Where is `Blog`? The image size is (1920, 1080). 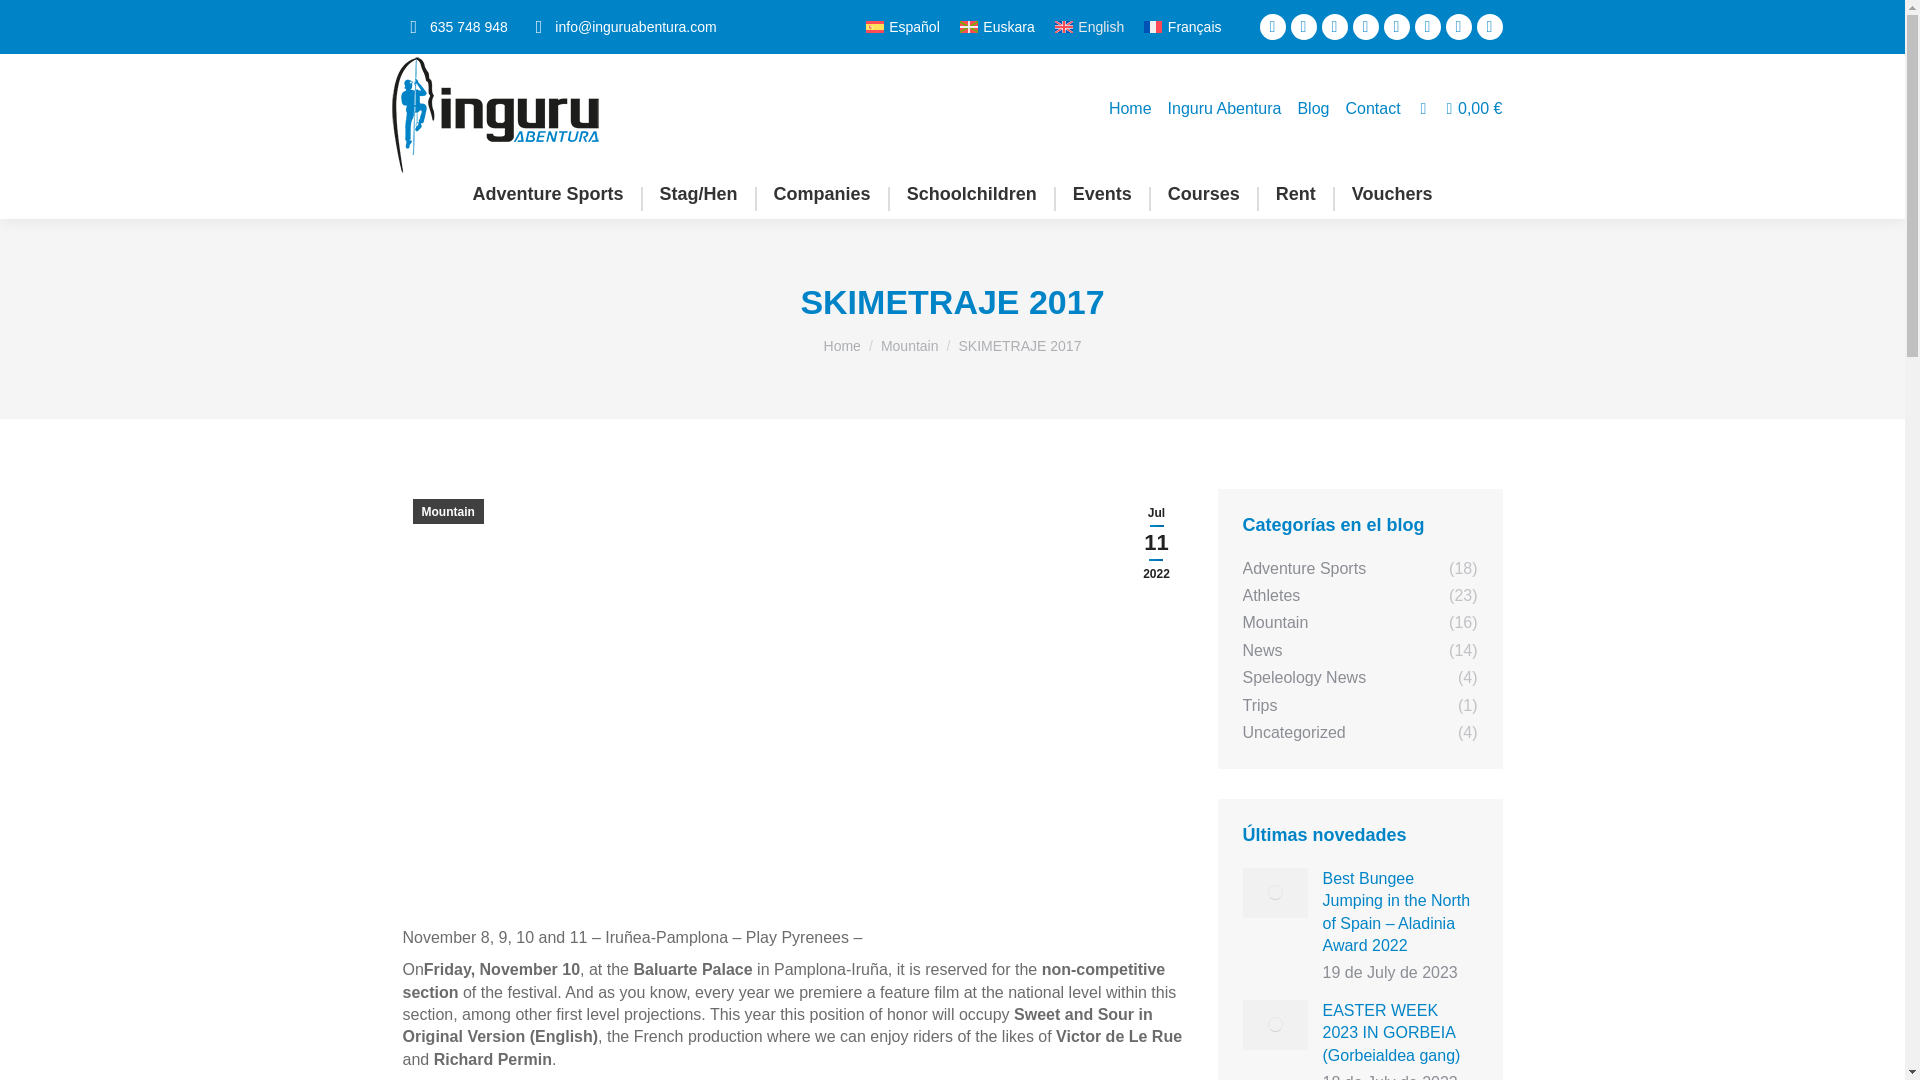 Blog is located at coordinates (1312, 108).